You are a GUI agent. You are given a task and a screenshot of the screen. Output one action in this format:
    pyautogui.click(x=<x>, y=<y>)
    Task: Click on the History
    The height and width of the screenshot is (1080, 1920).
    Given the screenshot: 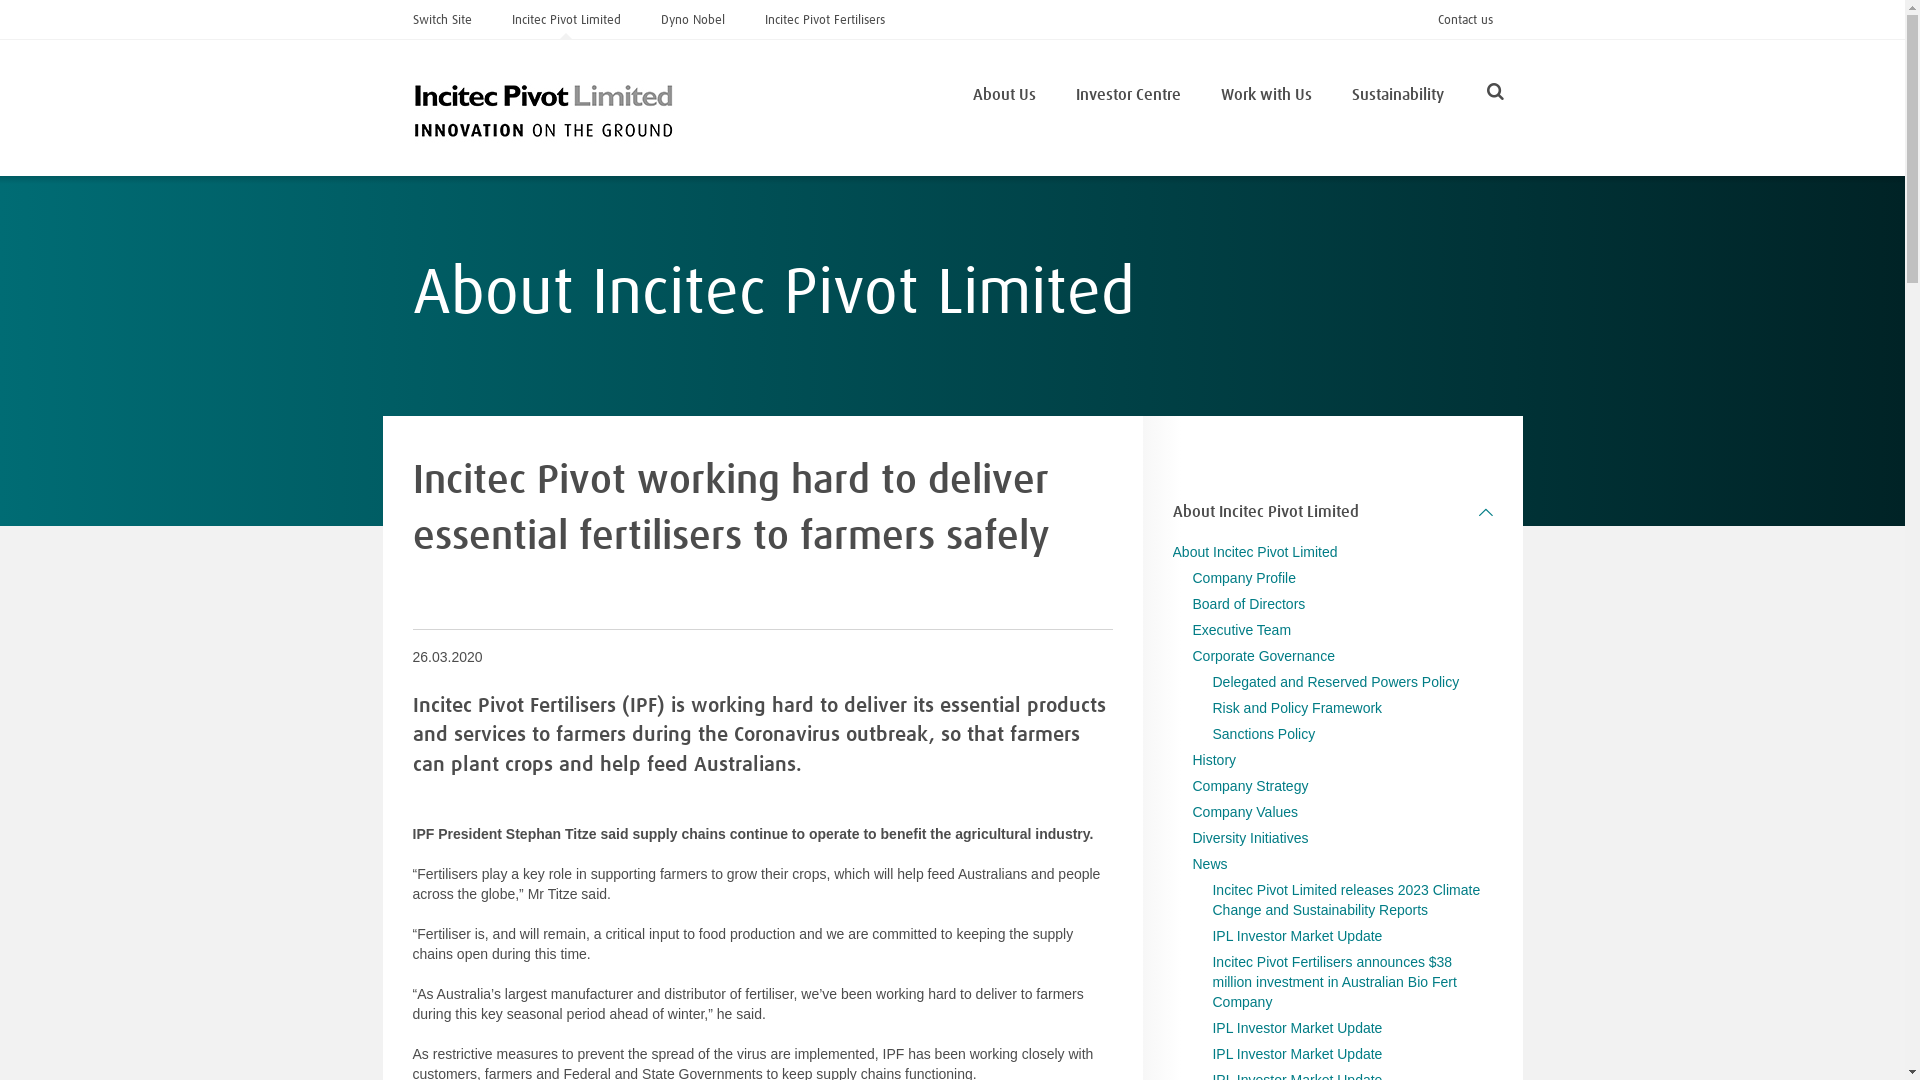 What is the action you would take?
    pyautogui.click(x=1214, y=760)
    